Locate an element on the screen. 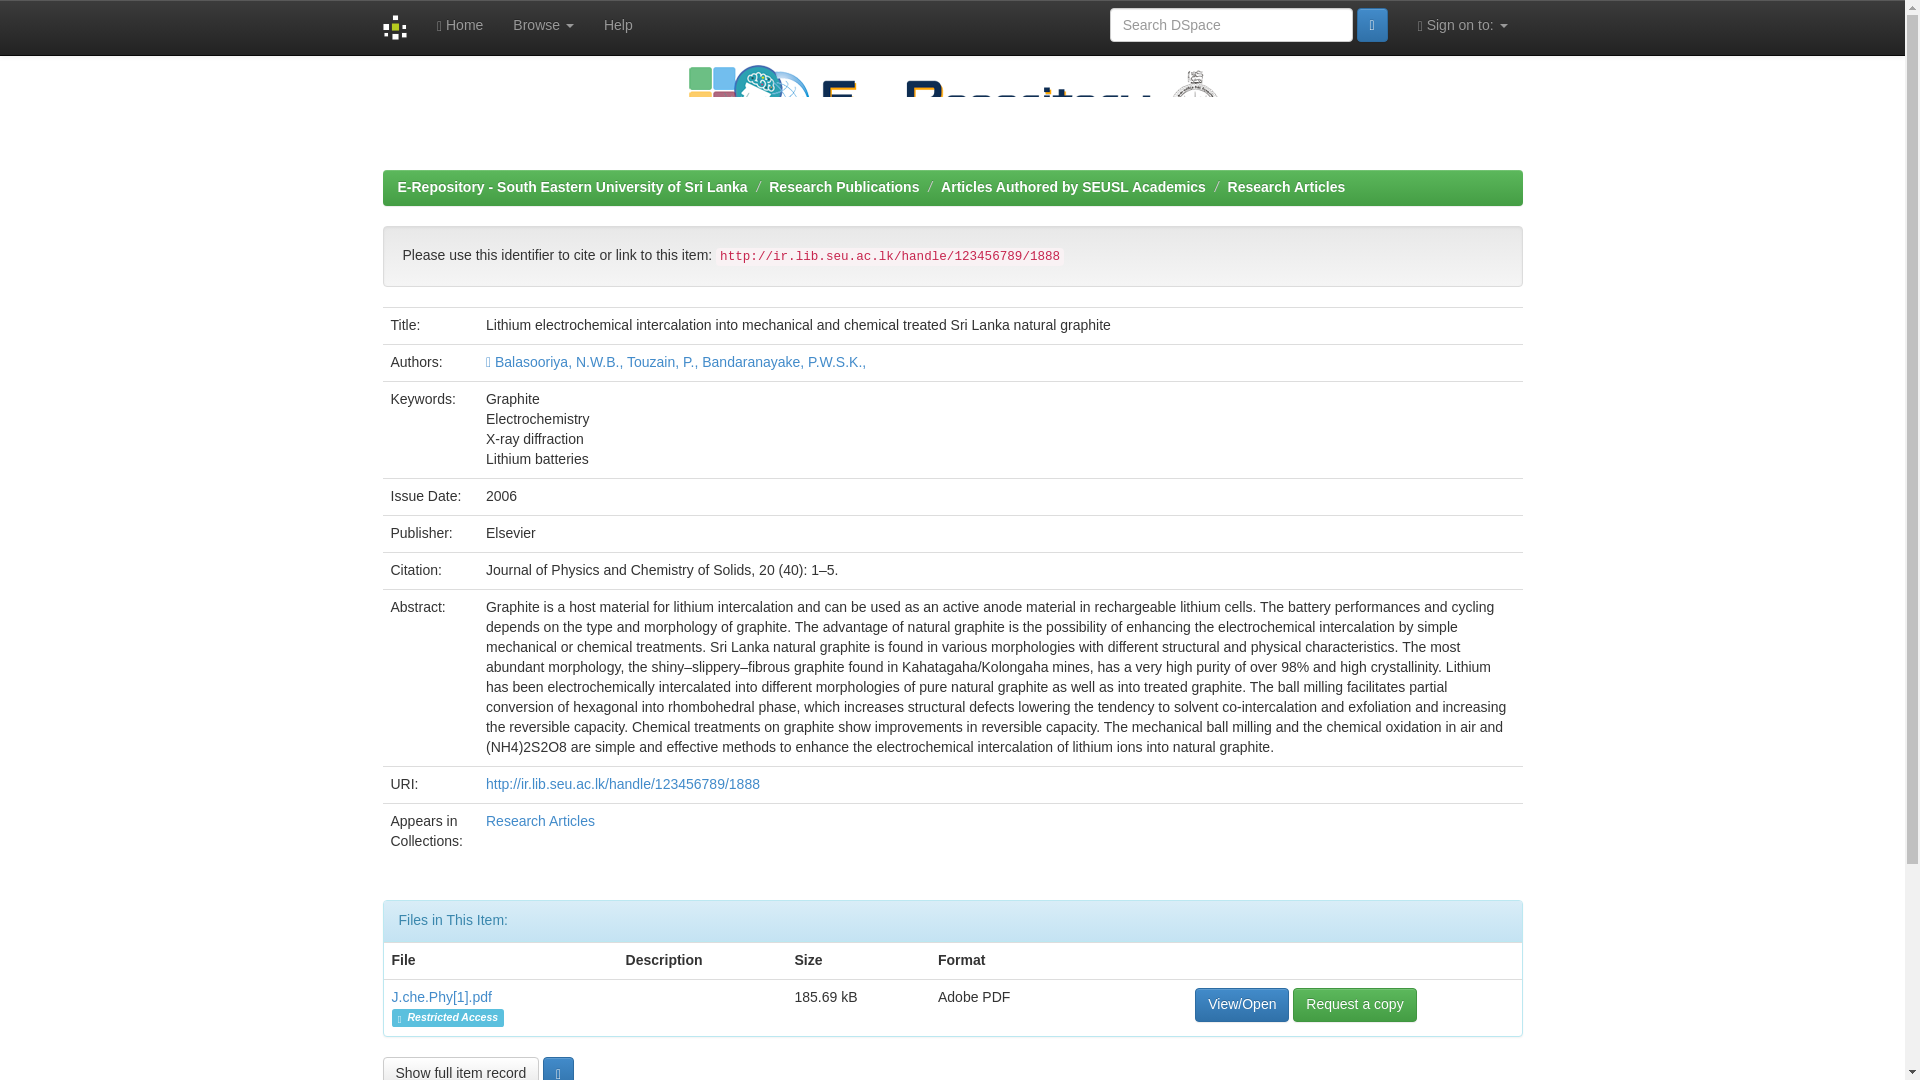 The height and width of the screenshot is (1080, 1920). E-Repository - South Eastern University of Sri Lanka is located at coordinates (572, 187).